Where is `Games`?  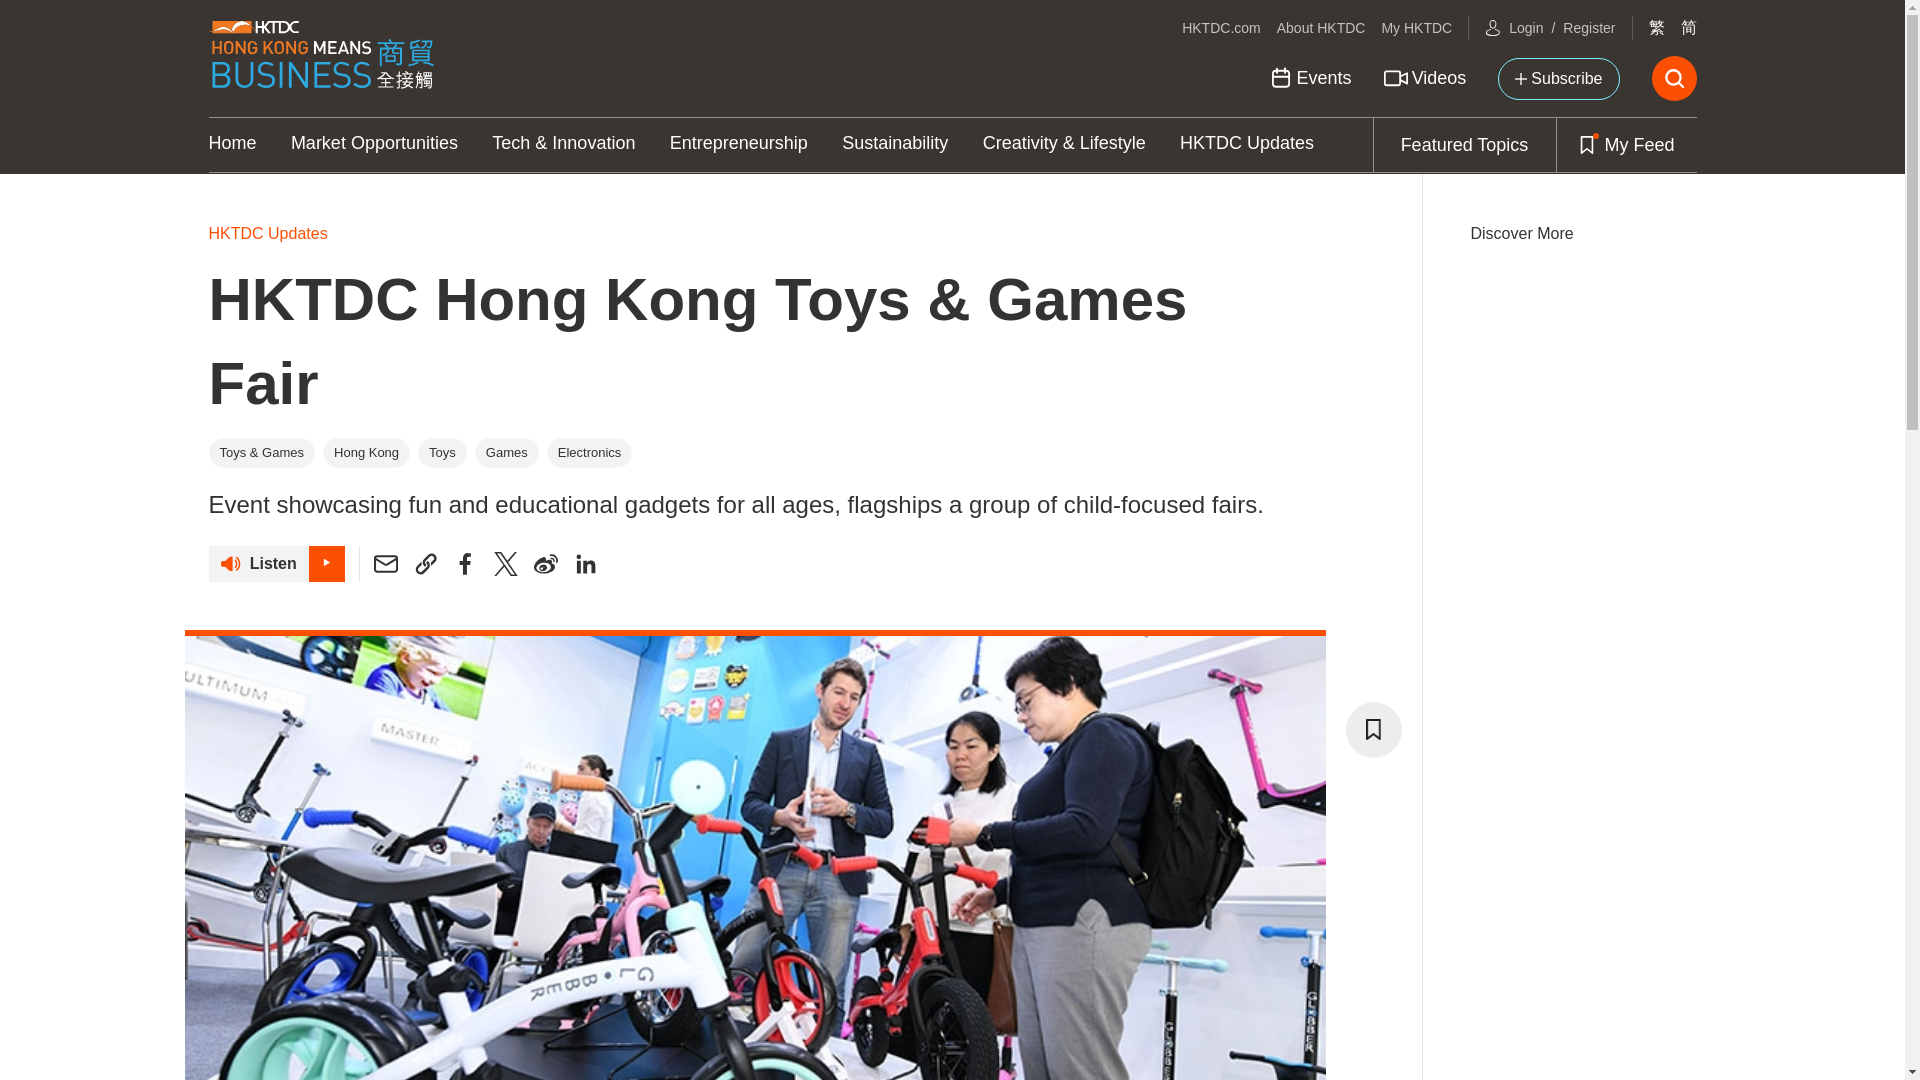
Games is located at coordinates (506, 452).